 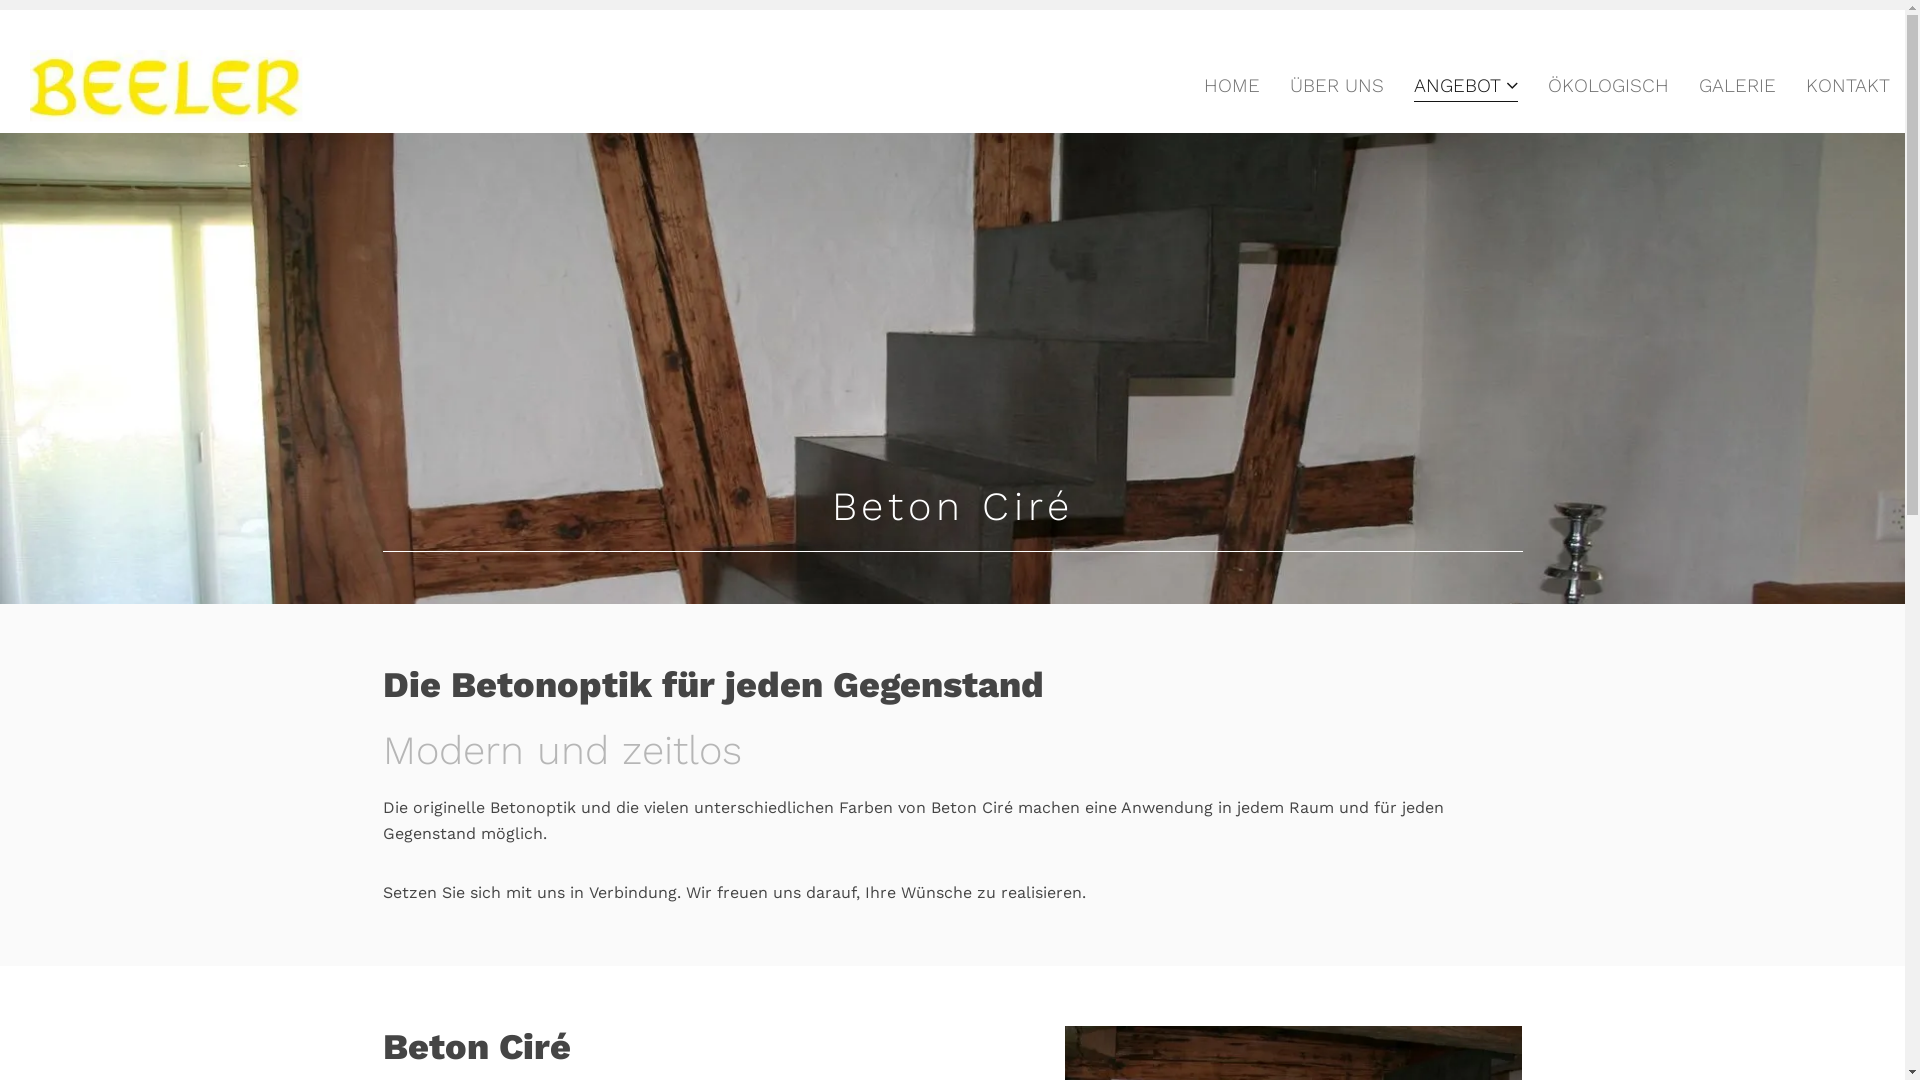 I want to click on GALERIE, so click(x=1738, y=85).